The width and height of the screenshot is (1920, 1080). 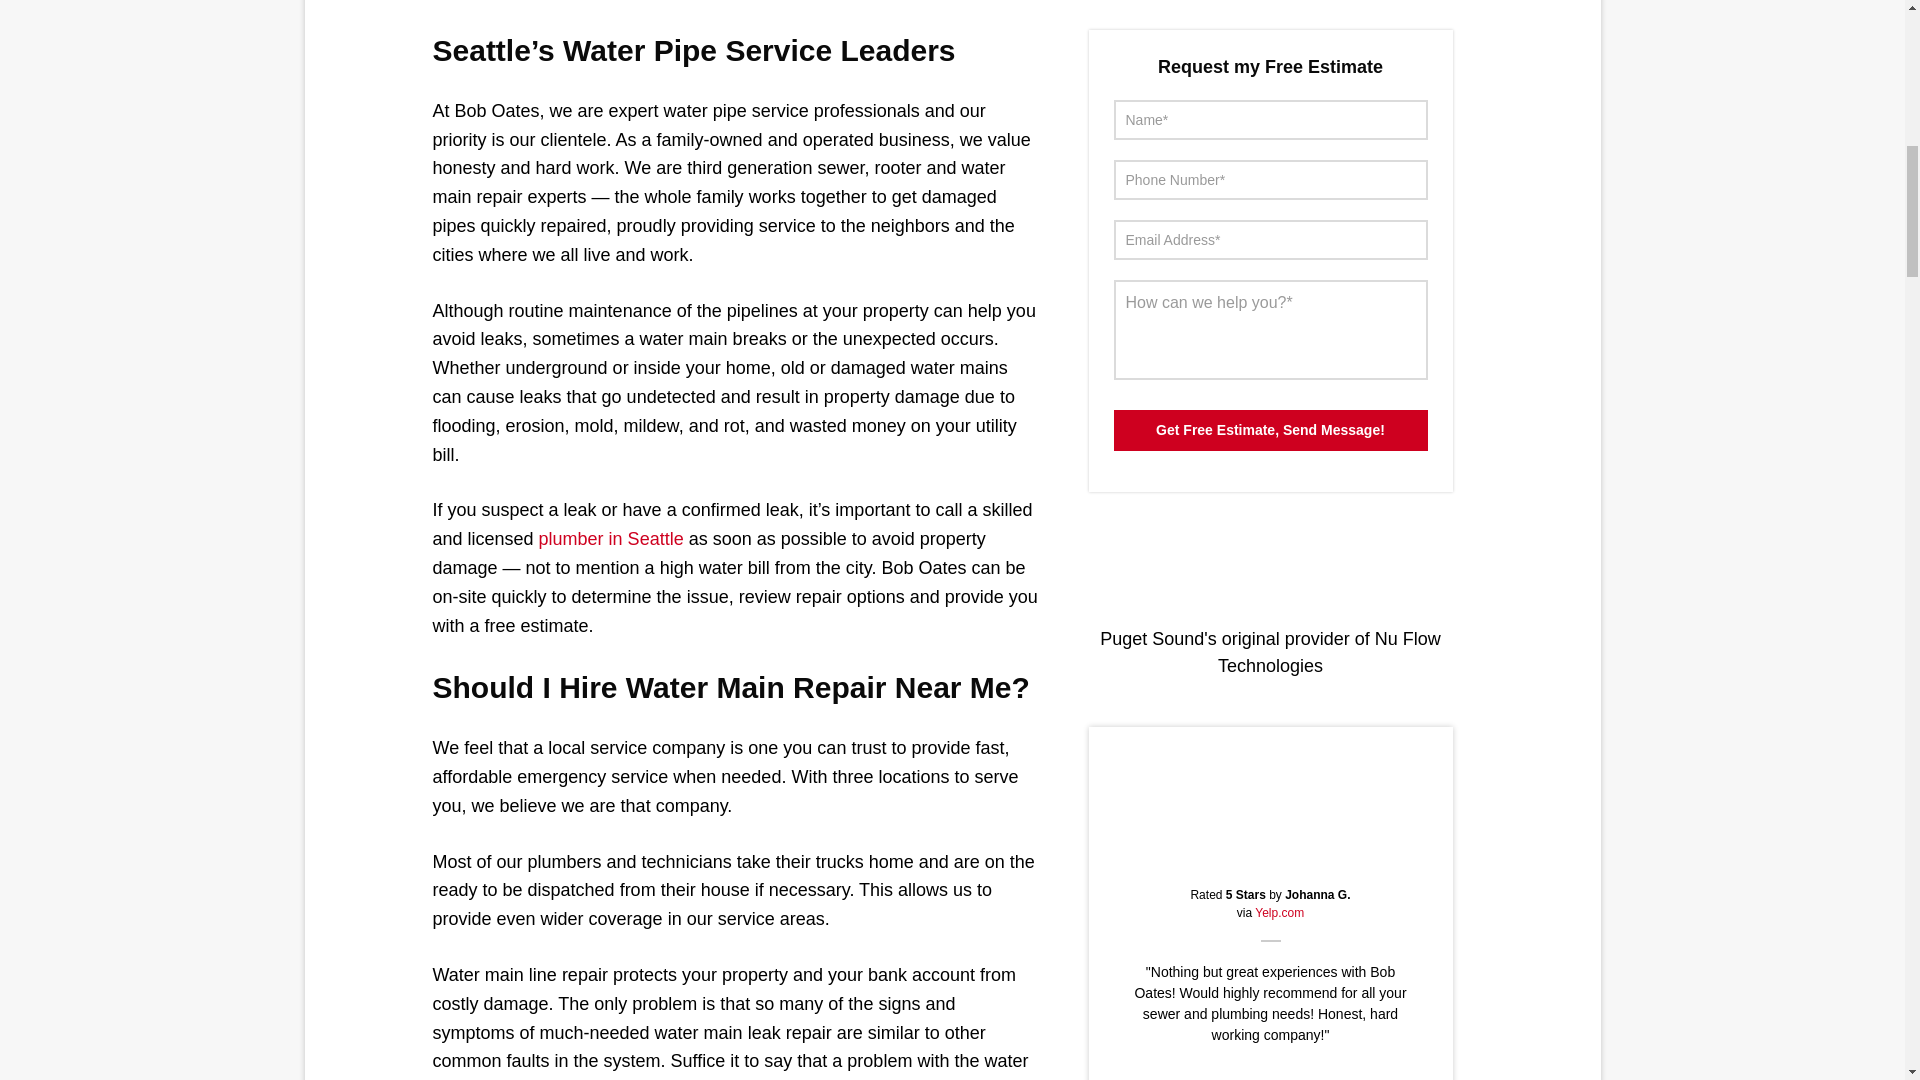 I want to click on stars, so click(x=1270, y=857).